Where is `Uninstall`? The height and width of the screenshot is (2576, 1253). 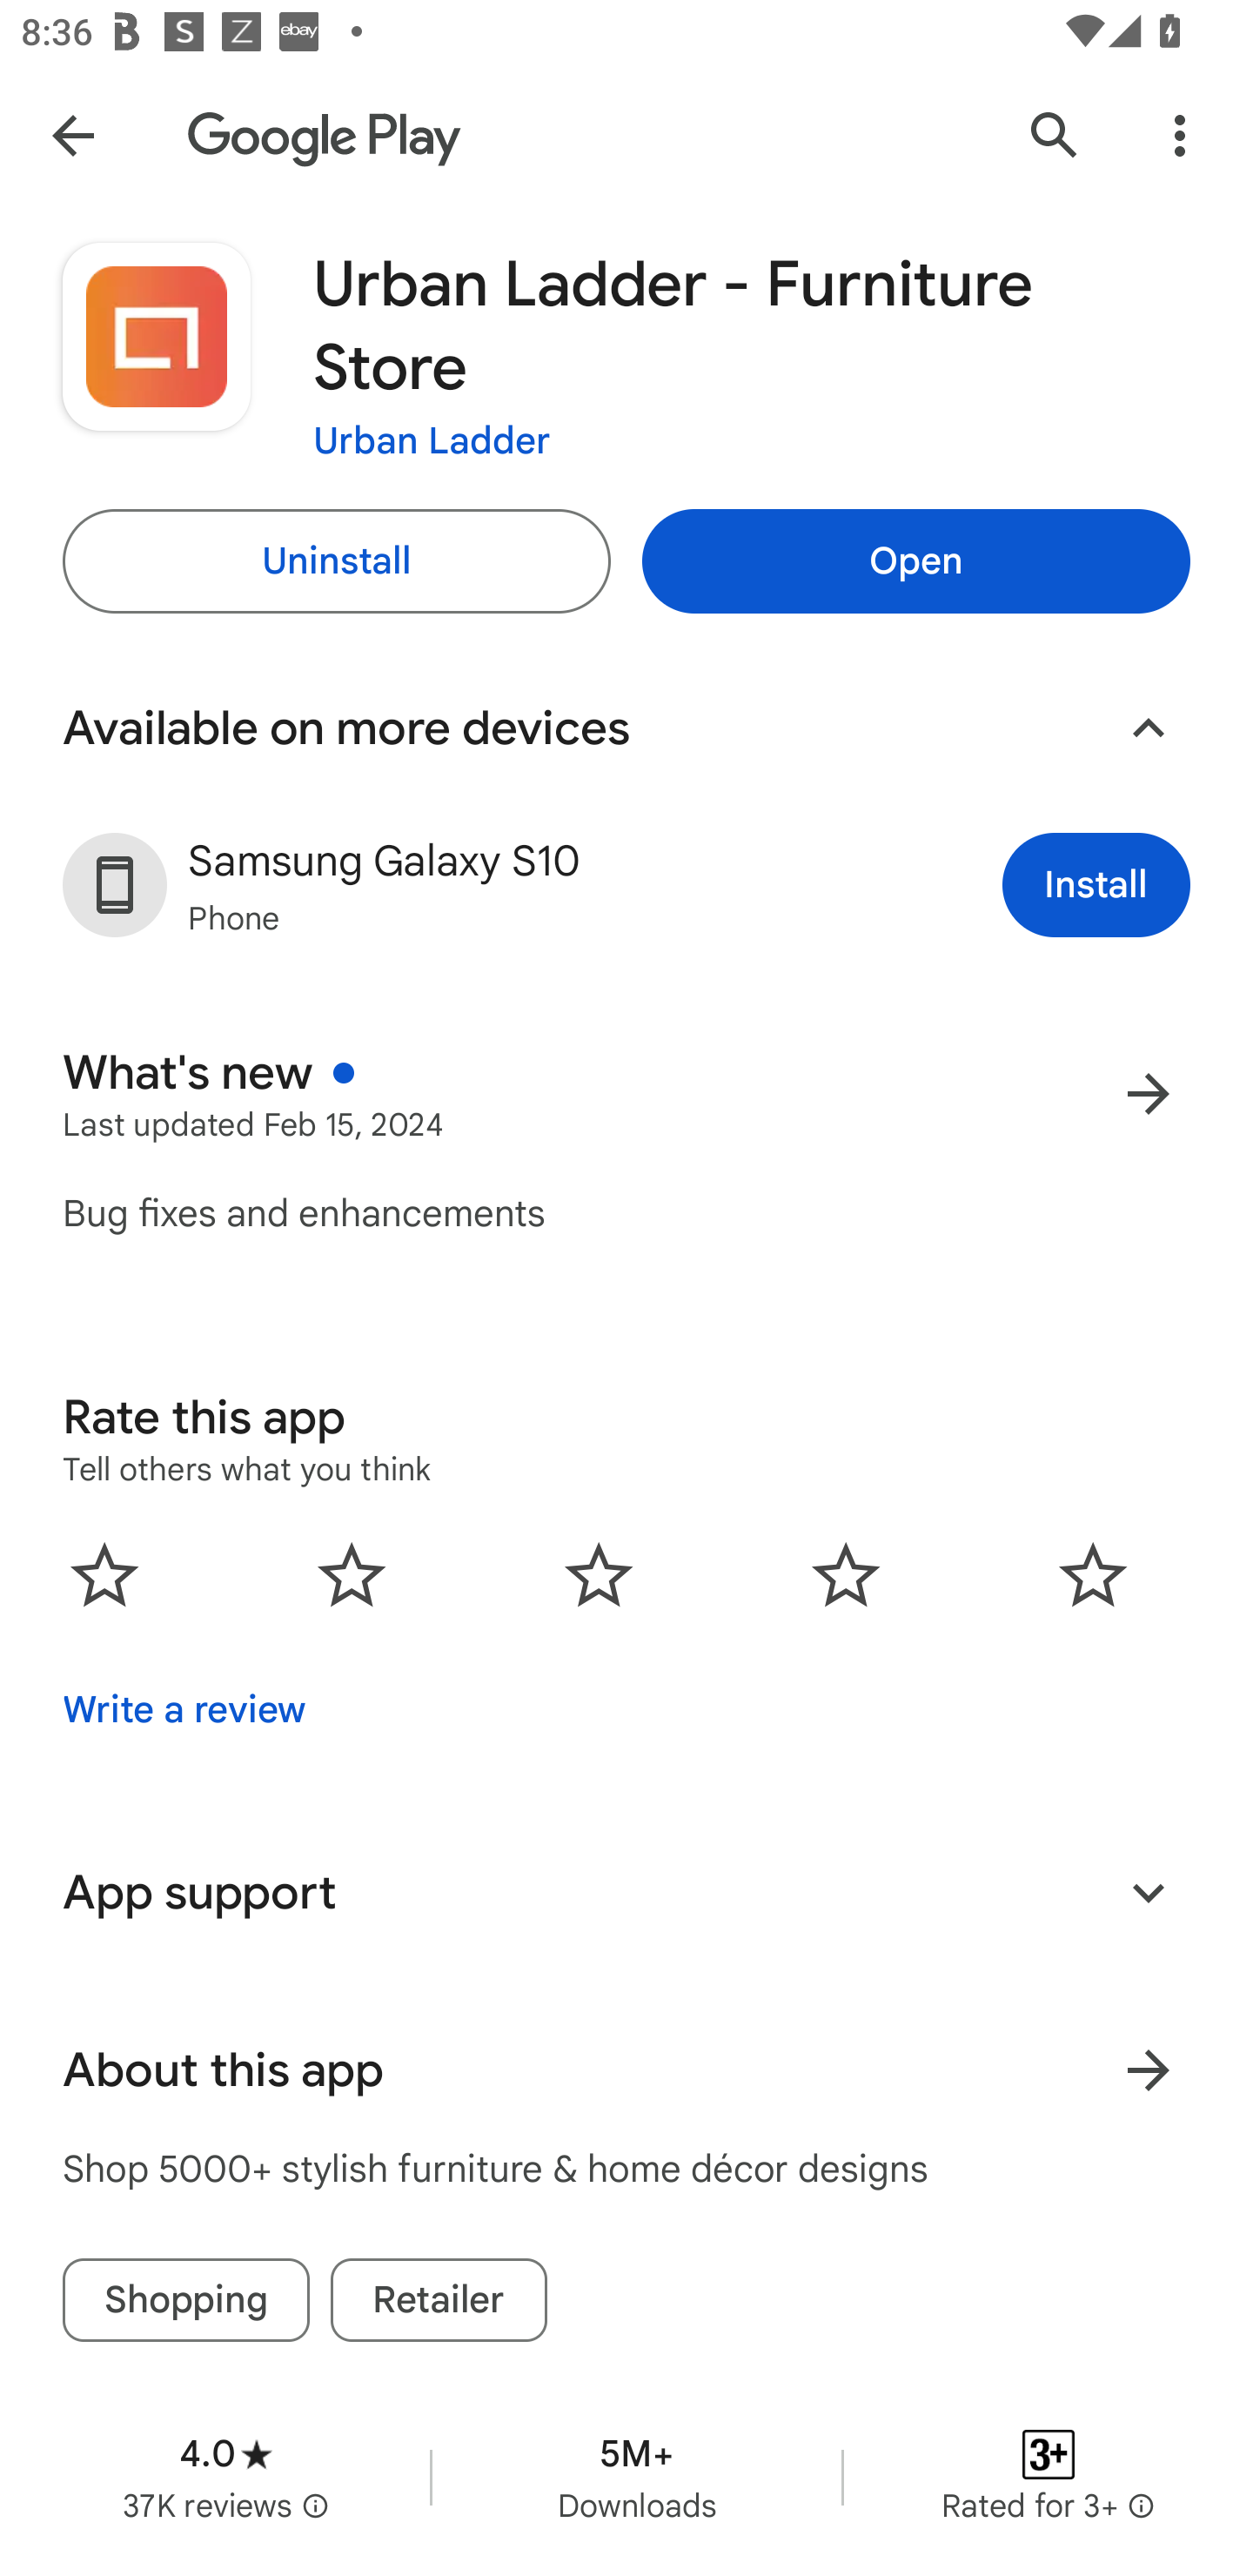
Uninstall is located at coordinates (337, 561).